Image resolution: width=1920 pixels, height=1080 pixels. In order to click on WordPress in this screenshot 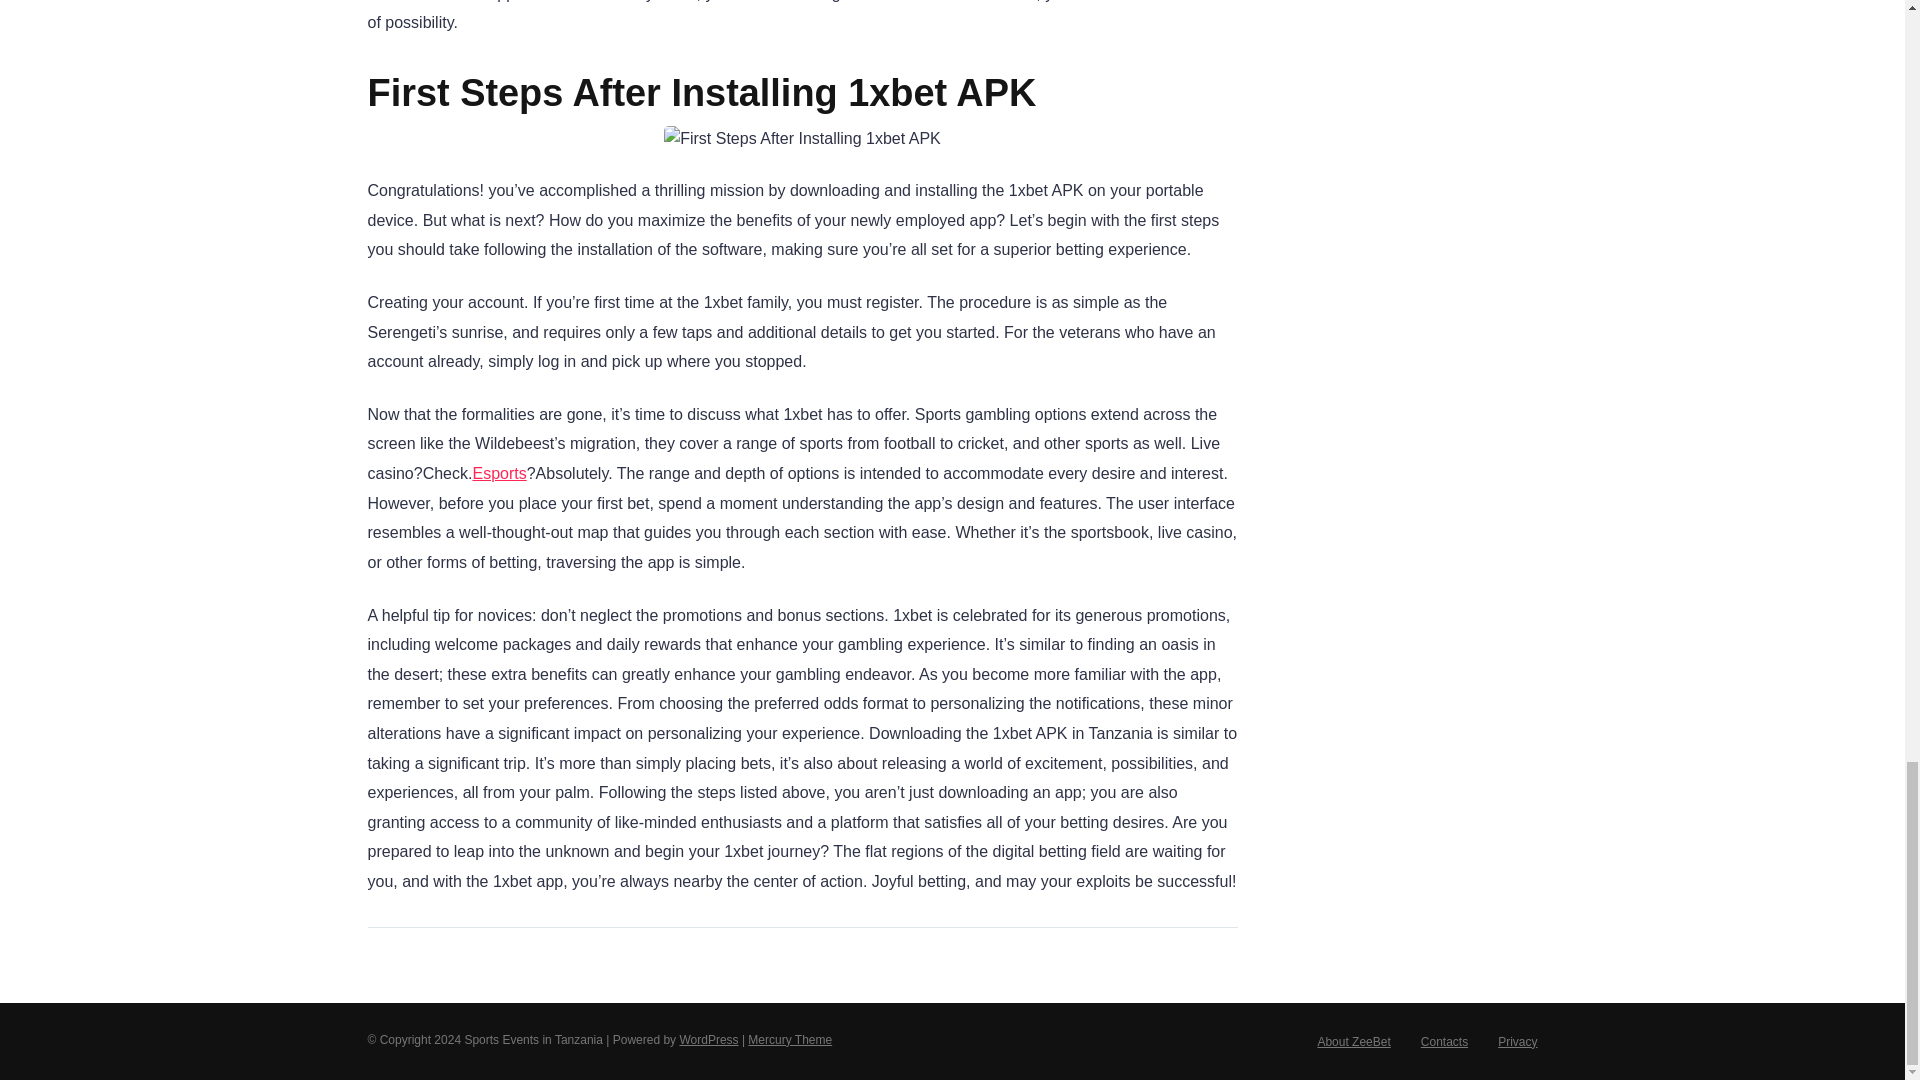, I will do `click(708, 1039)`.